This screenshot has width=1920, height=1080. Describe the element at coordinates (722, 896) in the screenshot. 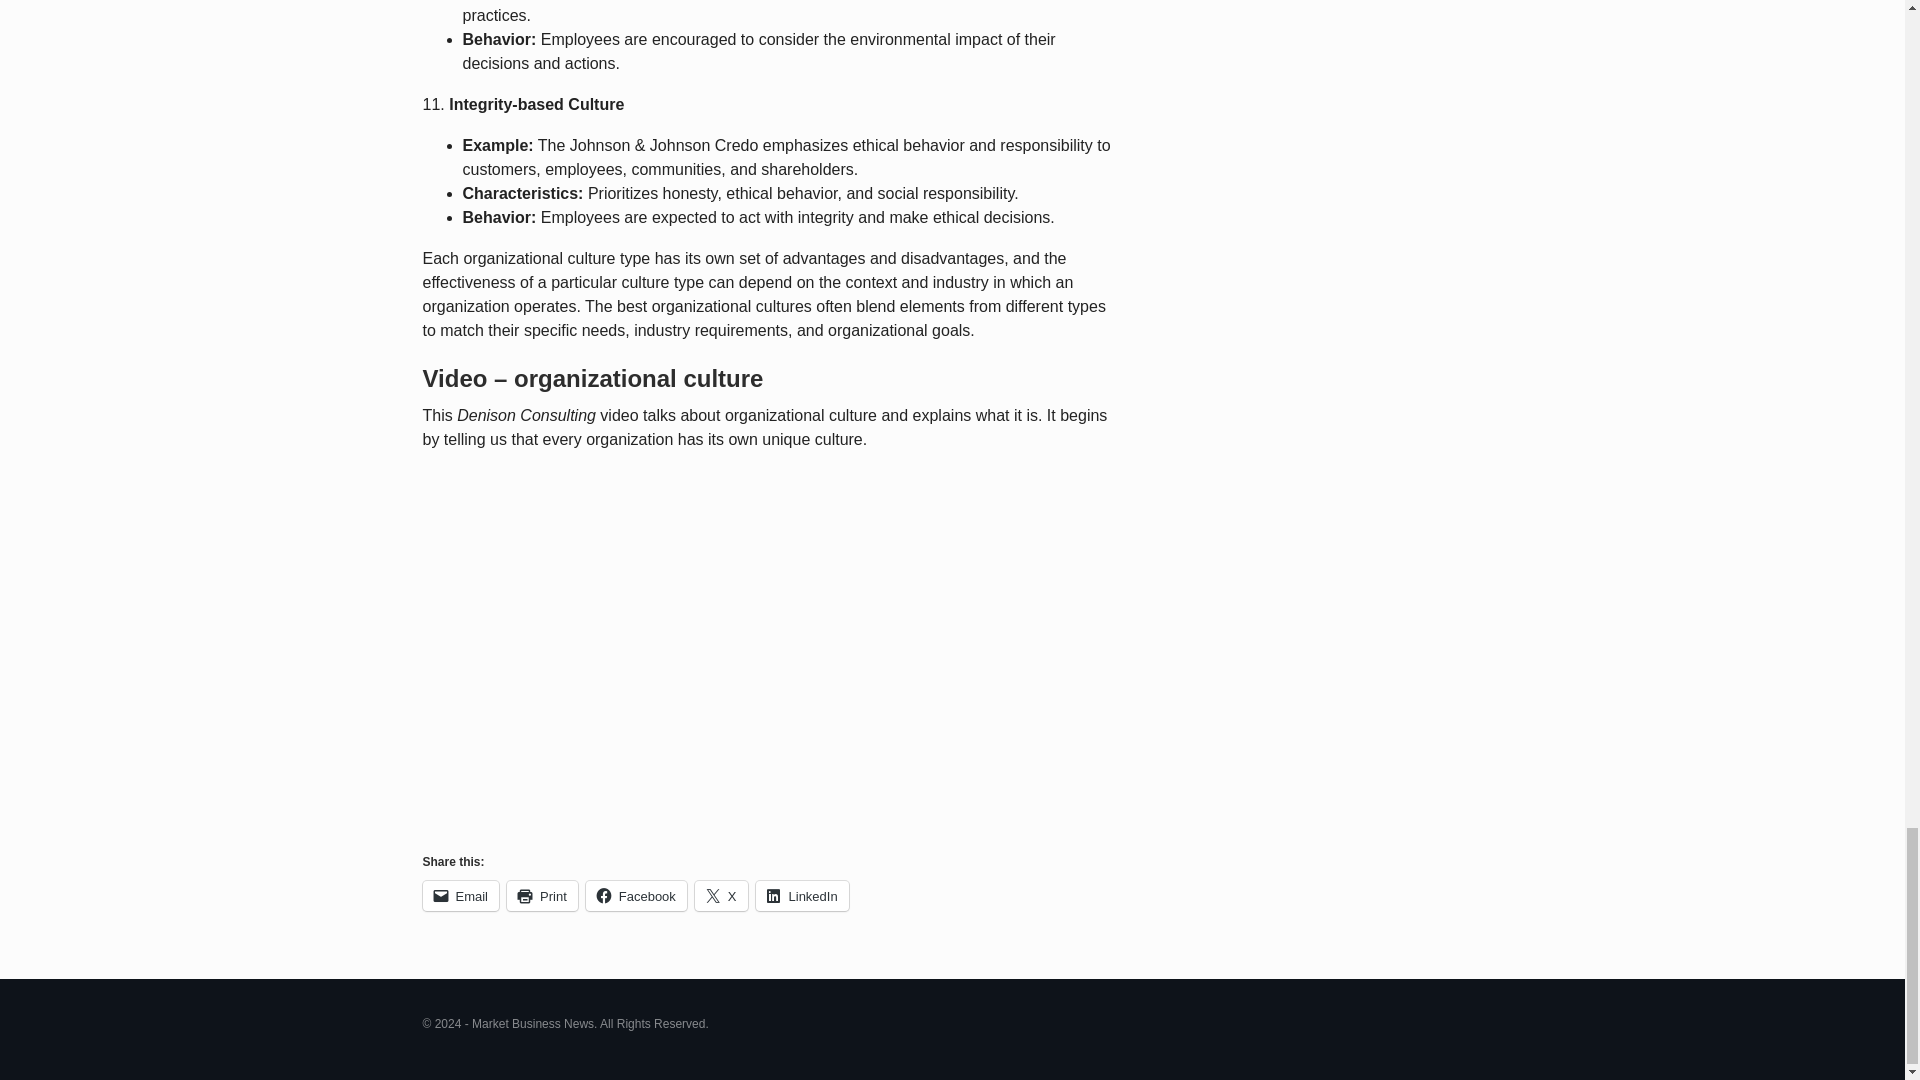

I see `X` at that location.